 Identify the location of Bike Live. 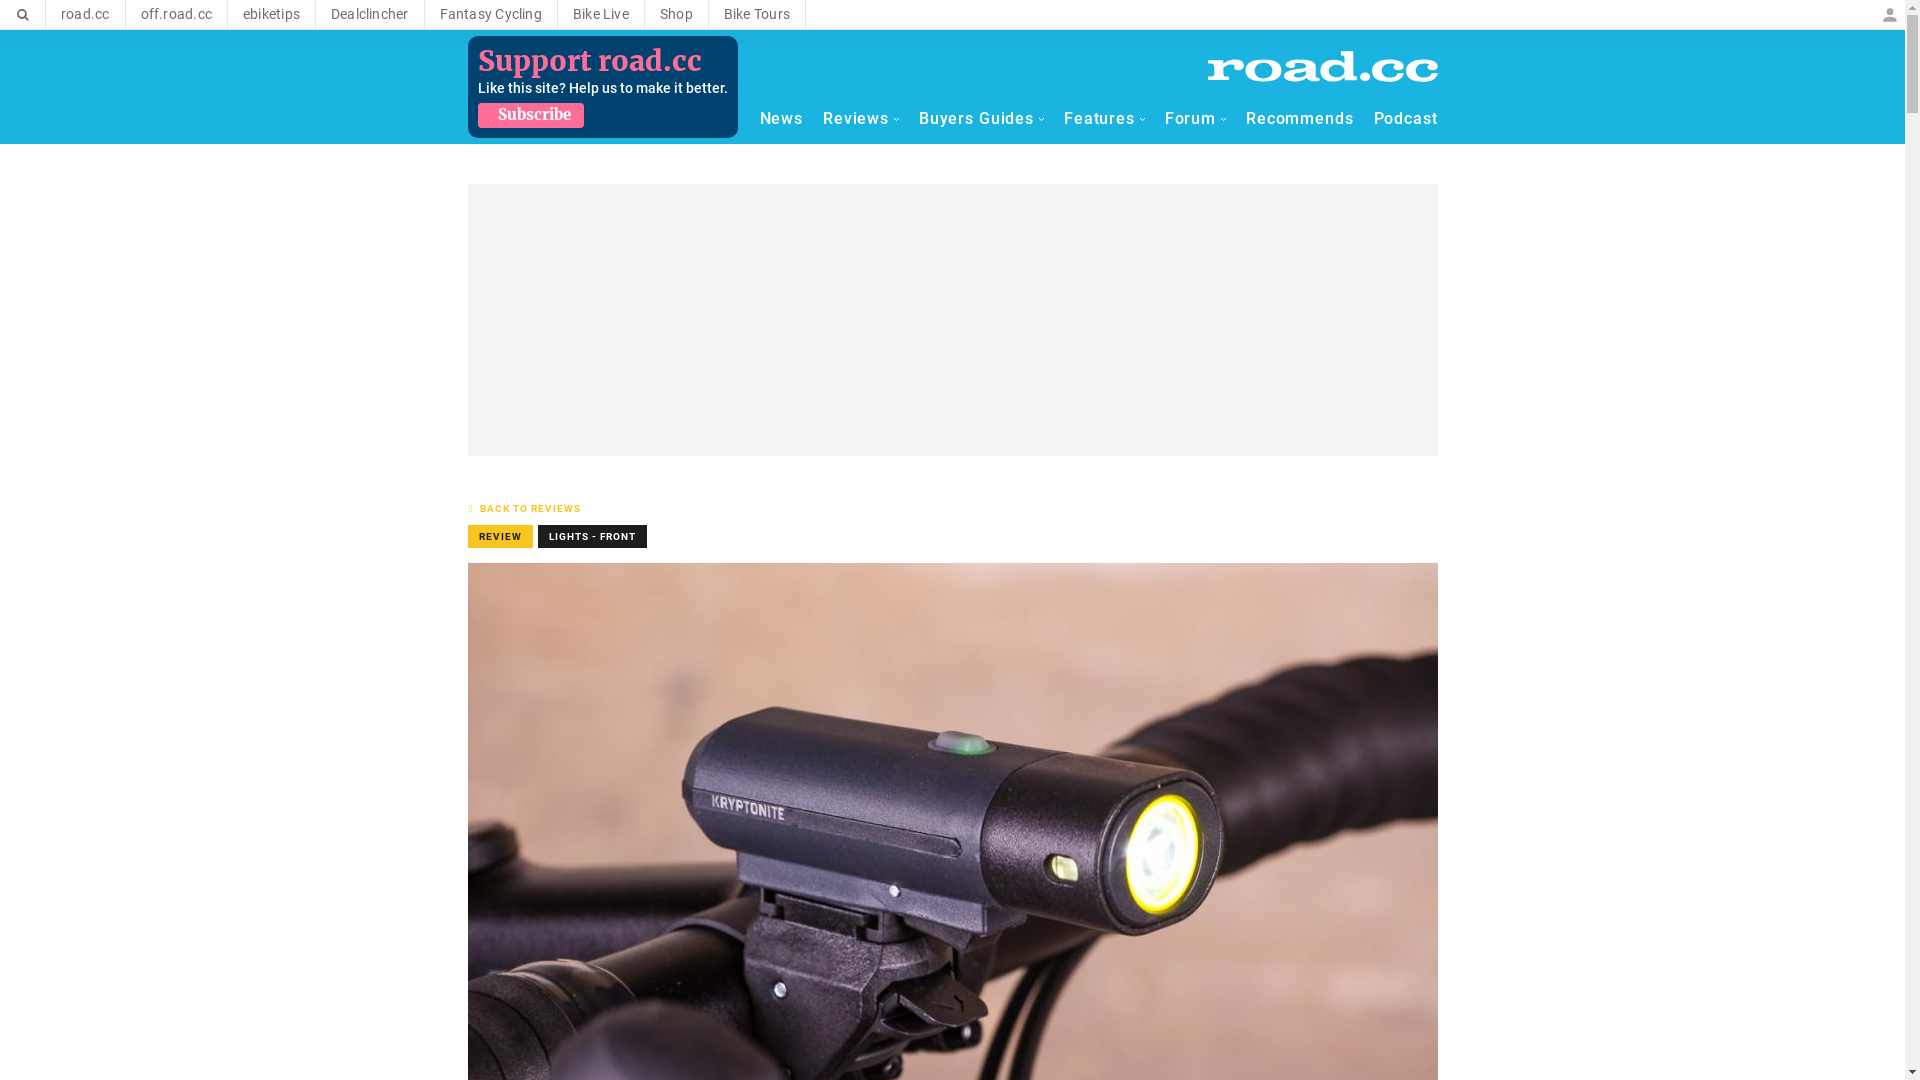
(601, 14).